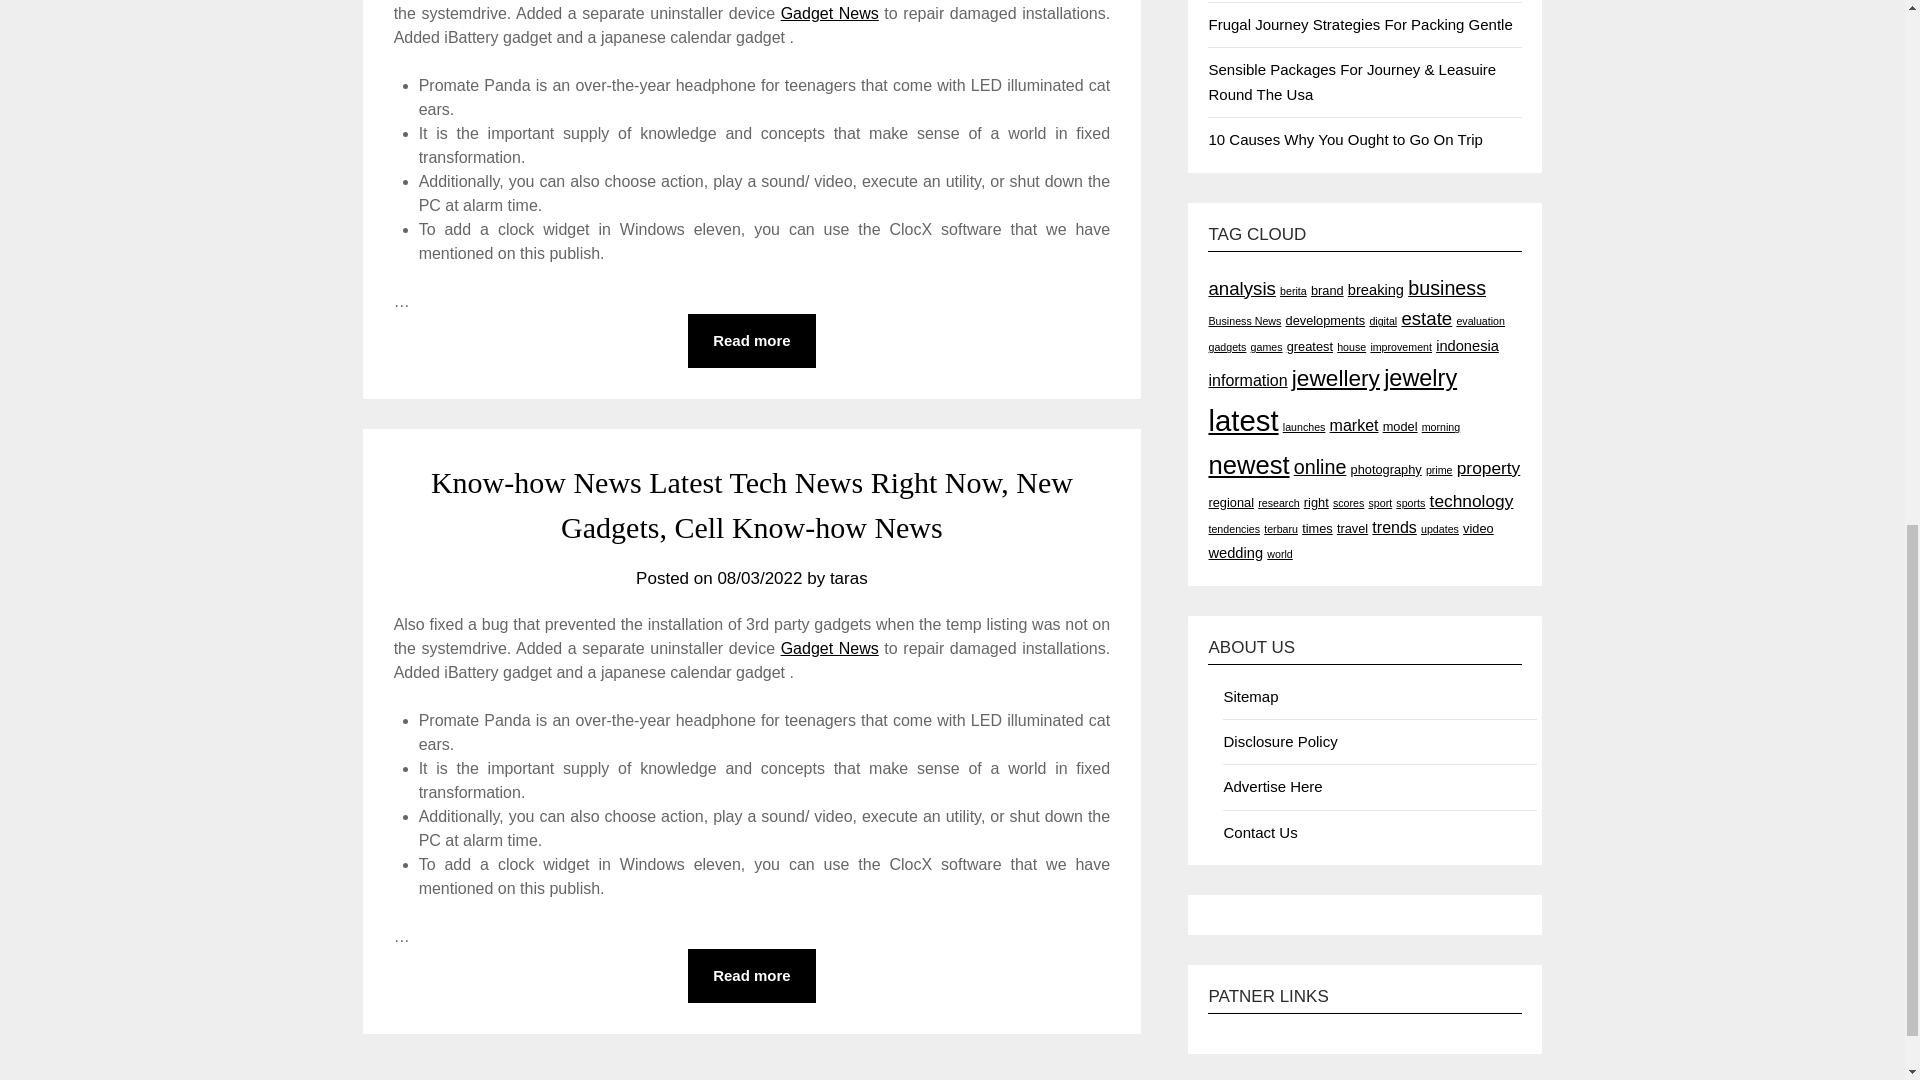  What do you see at coordinates (1480, 321) in the screenshot?
I see `evaluation` at bounding box center [1480, 321].